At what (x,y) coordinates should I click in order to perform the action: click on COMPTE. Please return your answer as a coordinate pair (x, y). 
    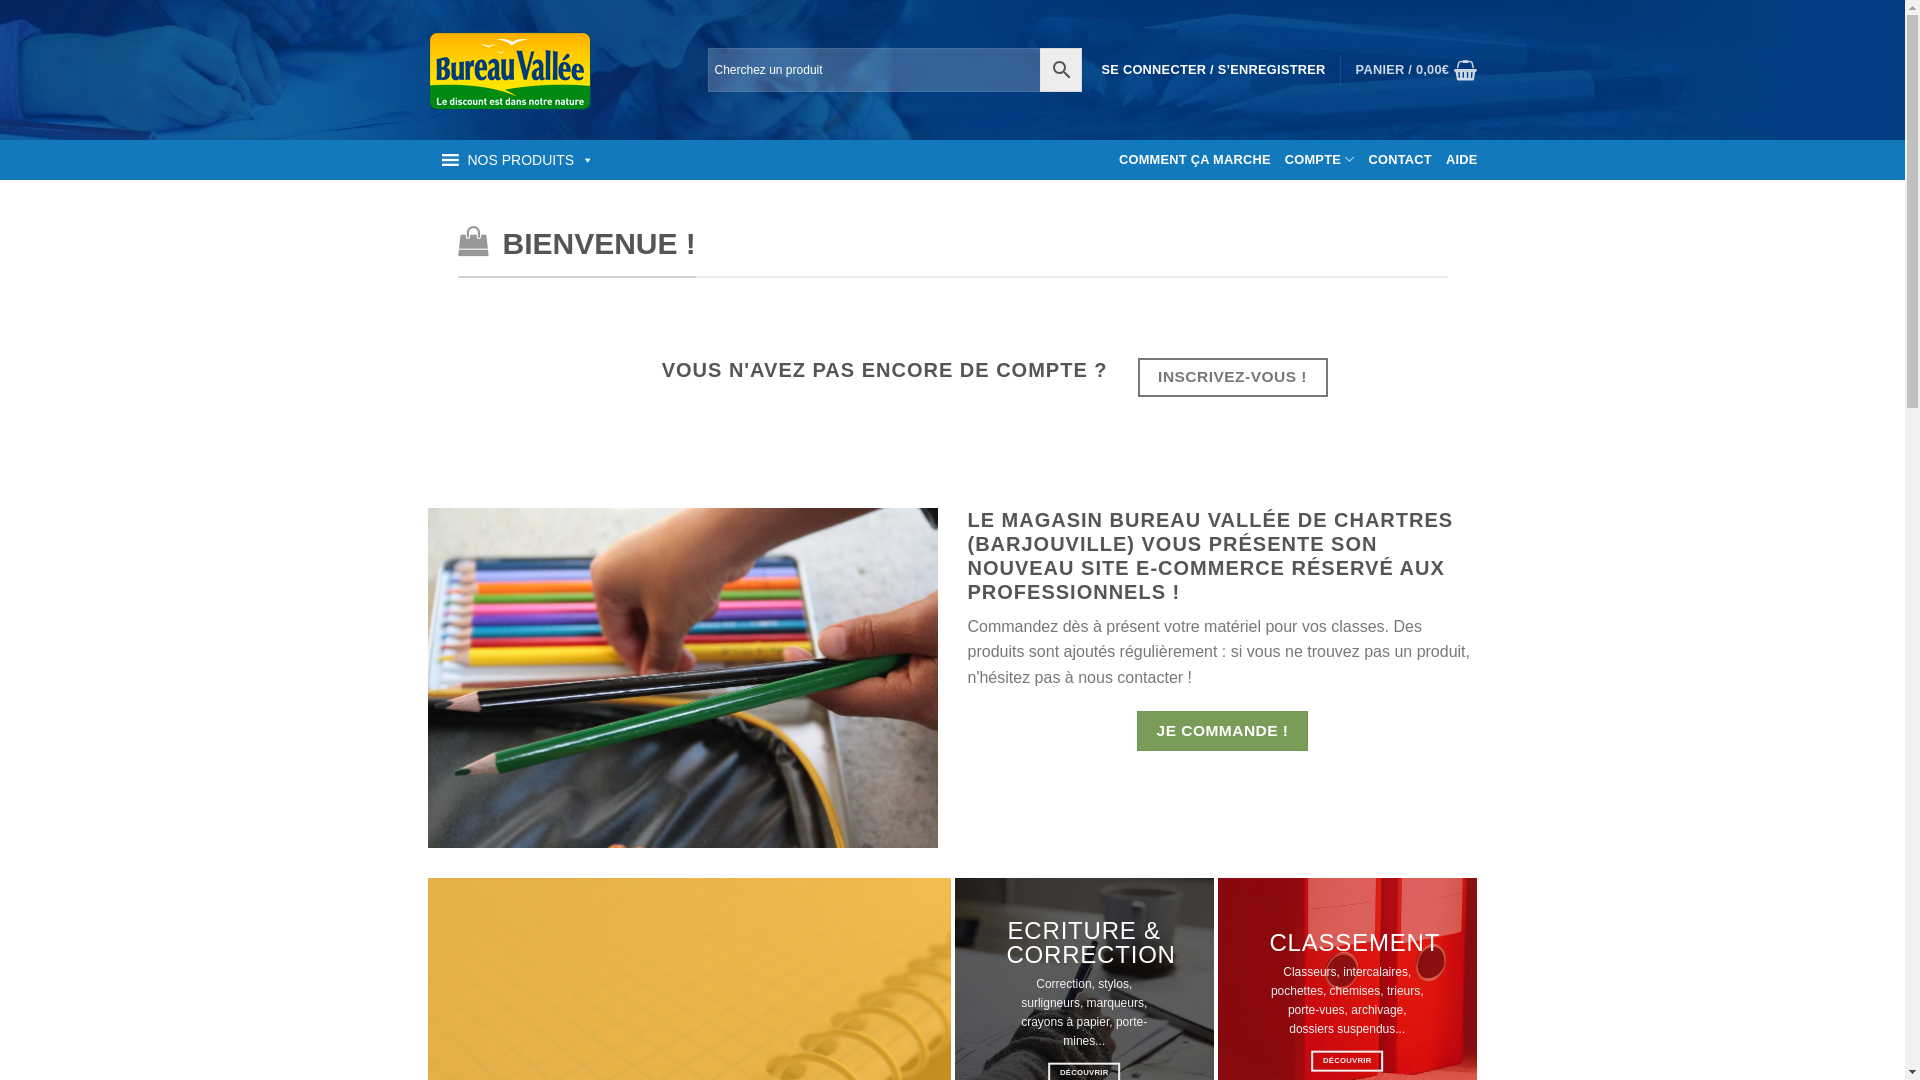
    Looking at the image, I should click on (1320, 160).